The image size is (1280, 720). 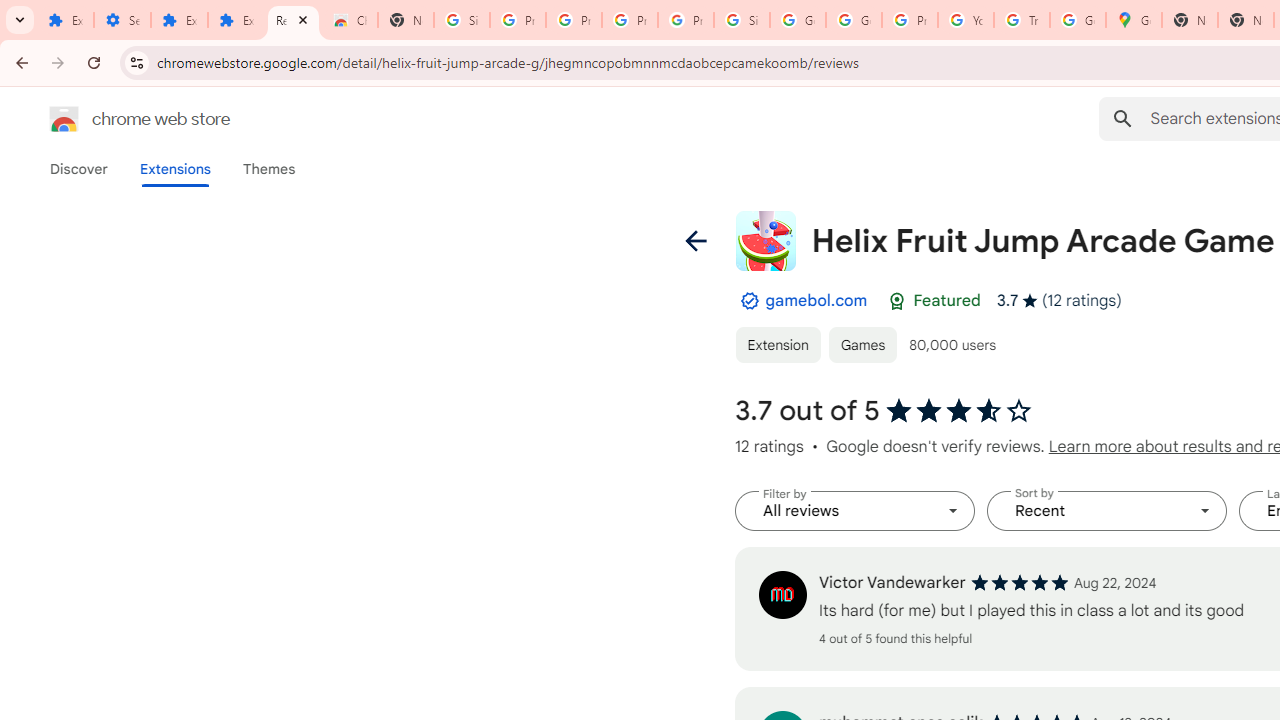 What do you see at coordinates (269, 169) in the screenshot?
I see `Themes` at bounding box center [269, 169].